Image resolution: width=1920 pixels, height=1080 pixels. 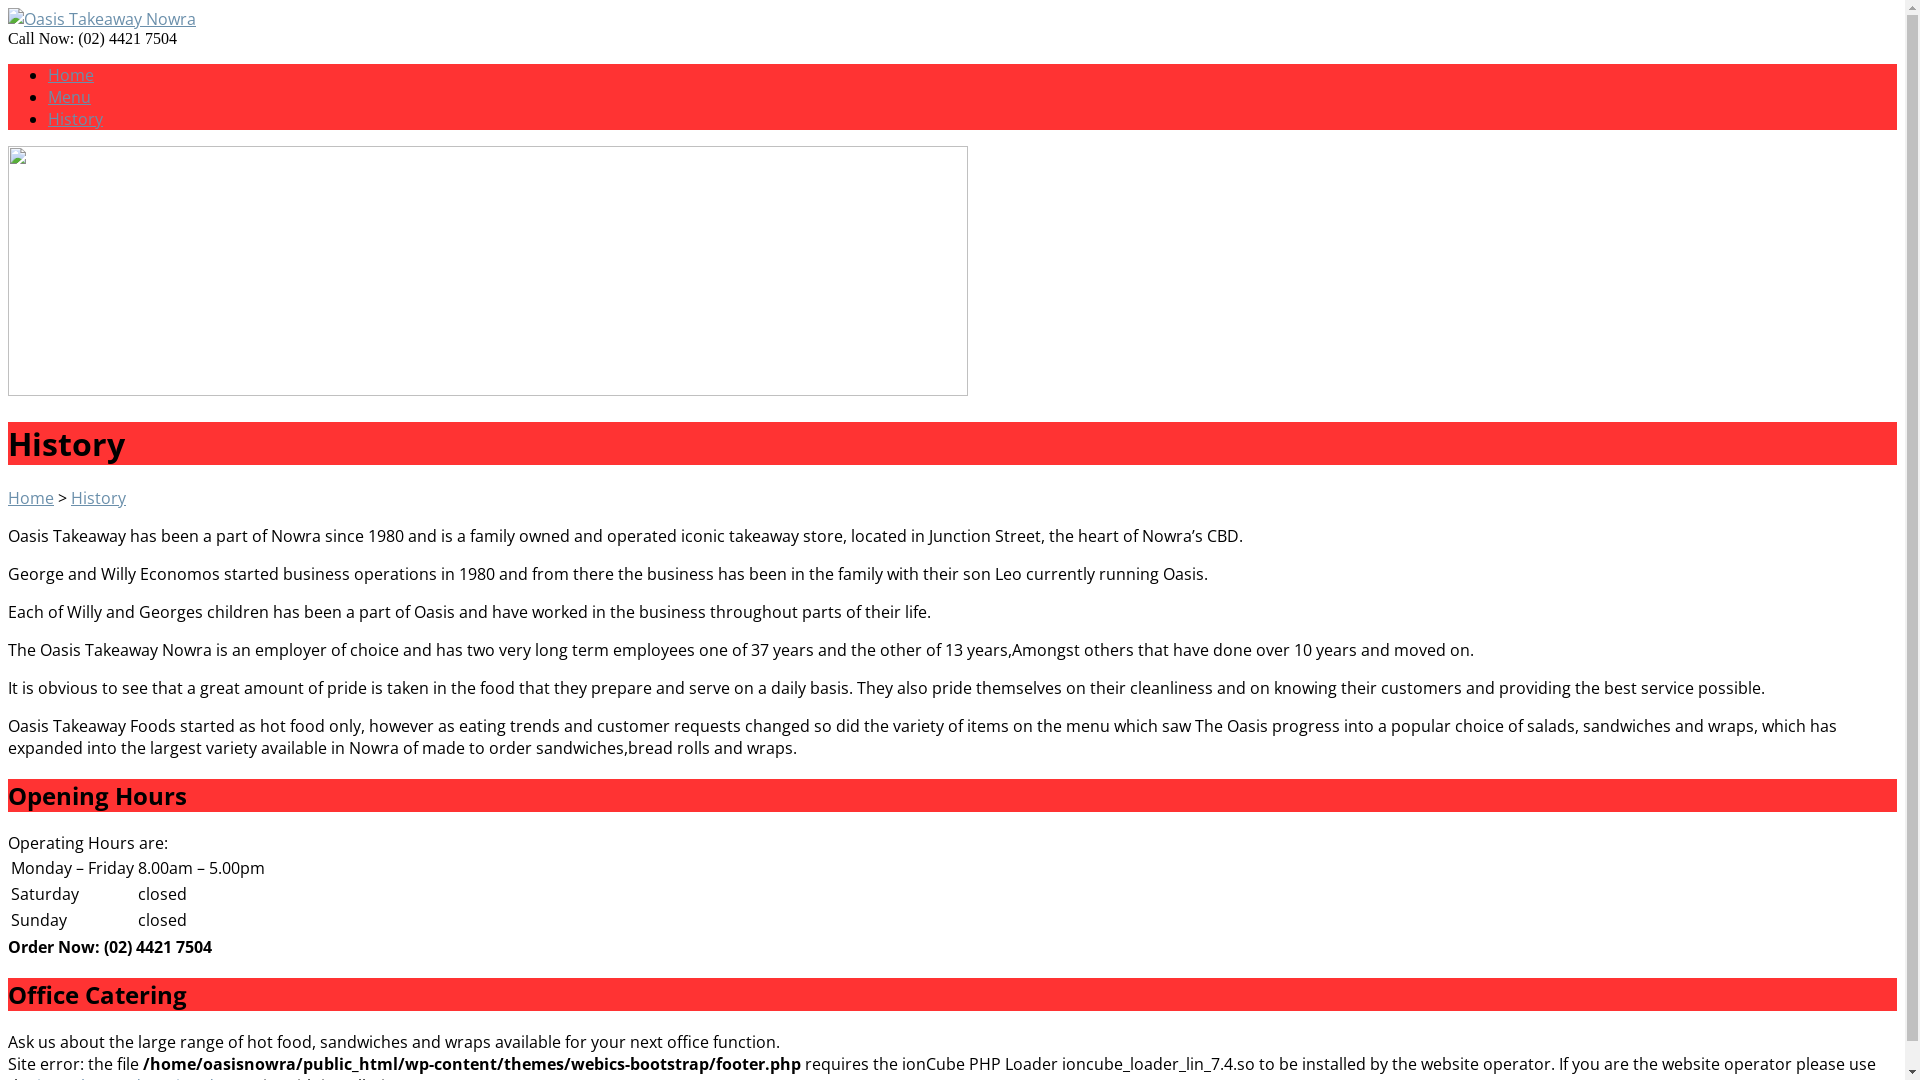 I want to click on Home, so click(x=31, y=498).